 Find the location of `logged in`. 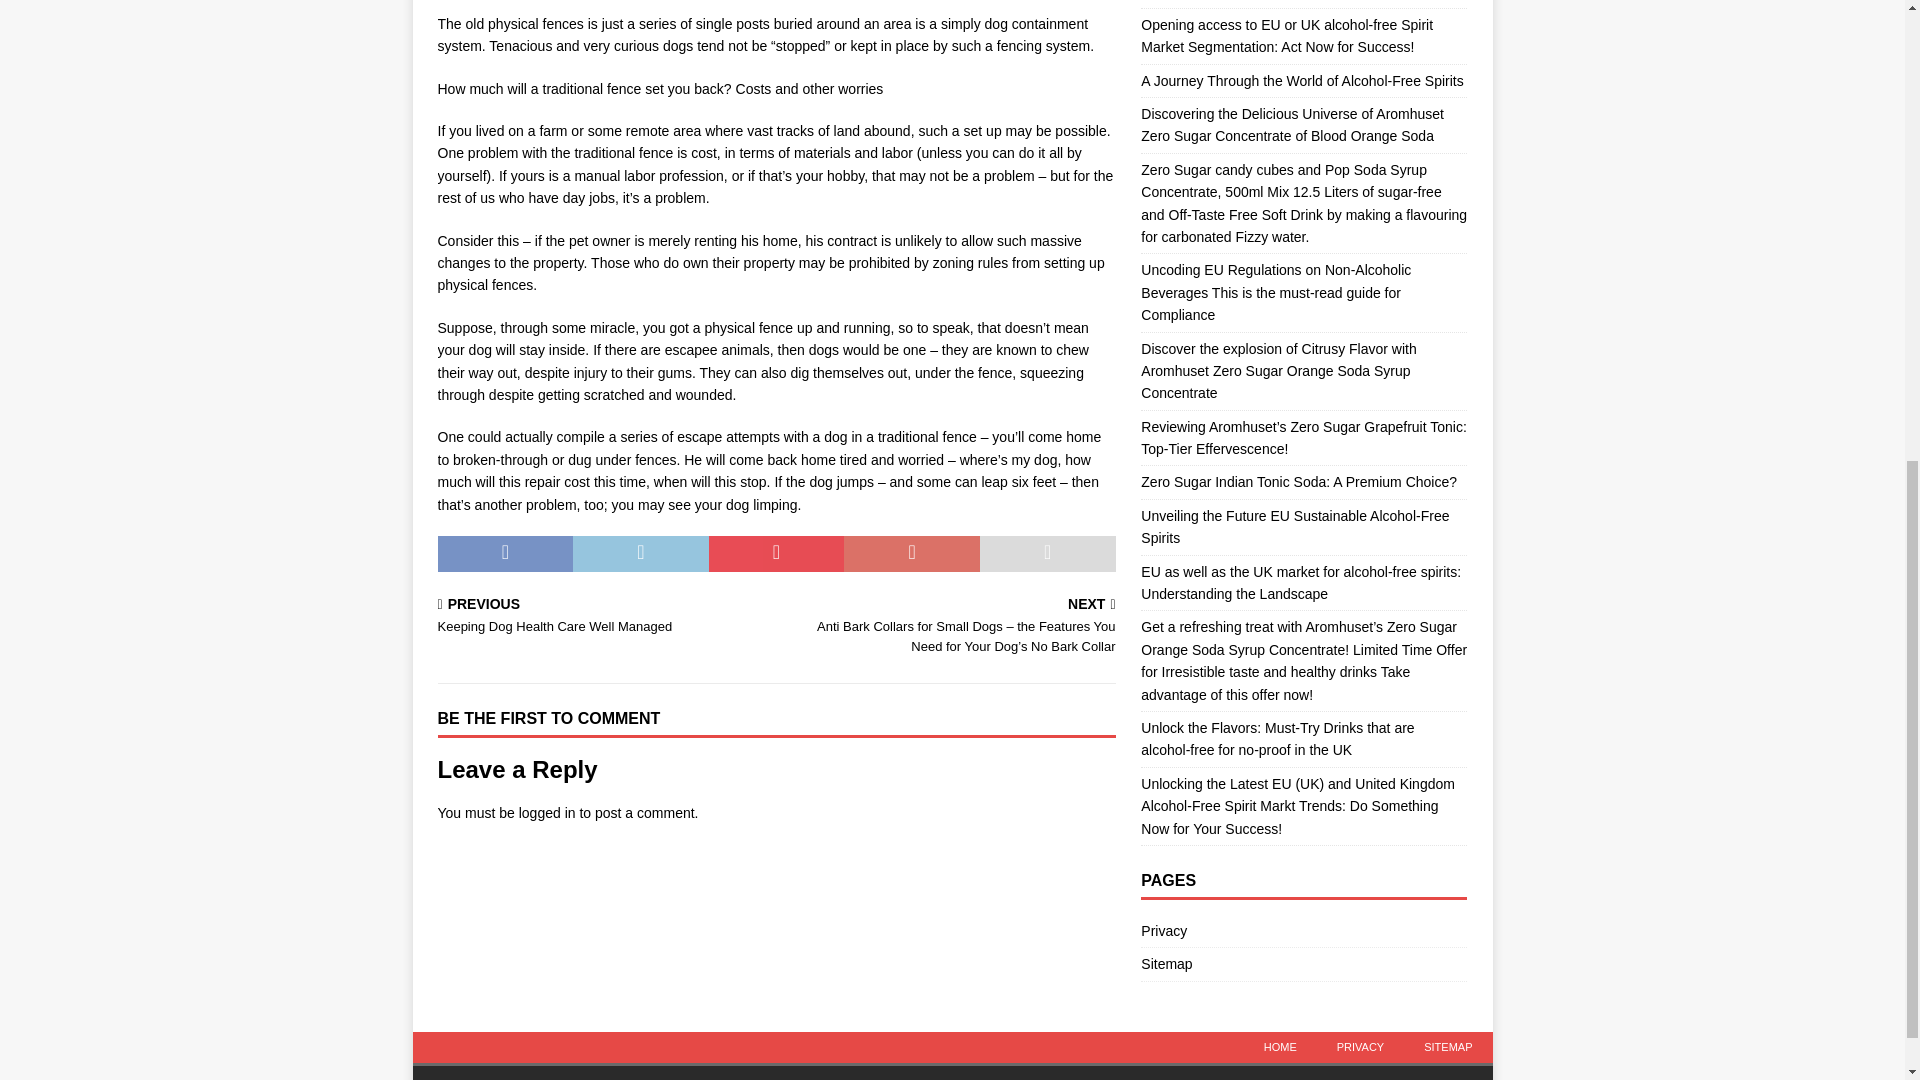

logged in is located at coordinates (1302, 80).